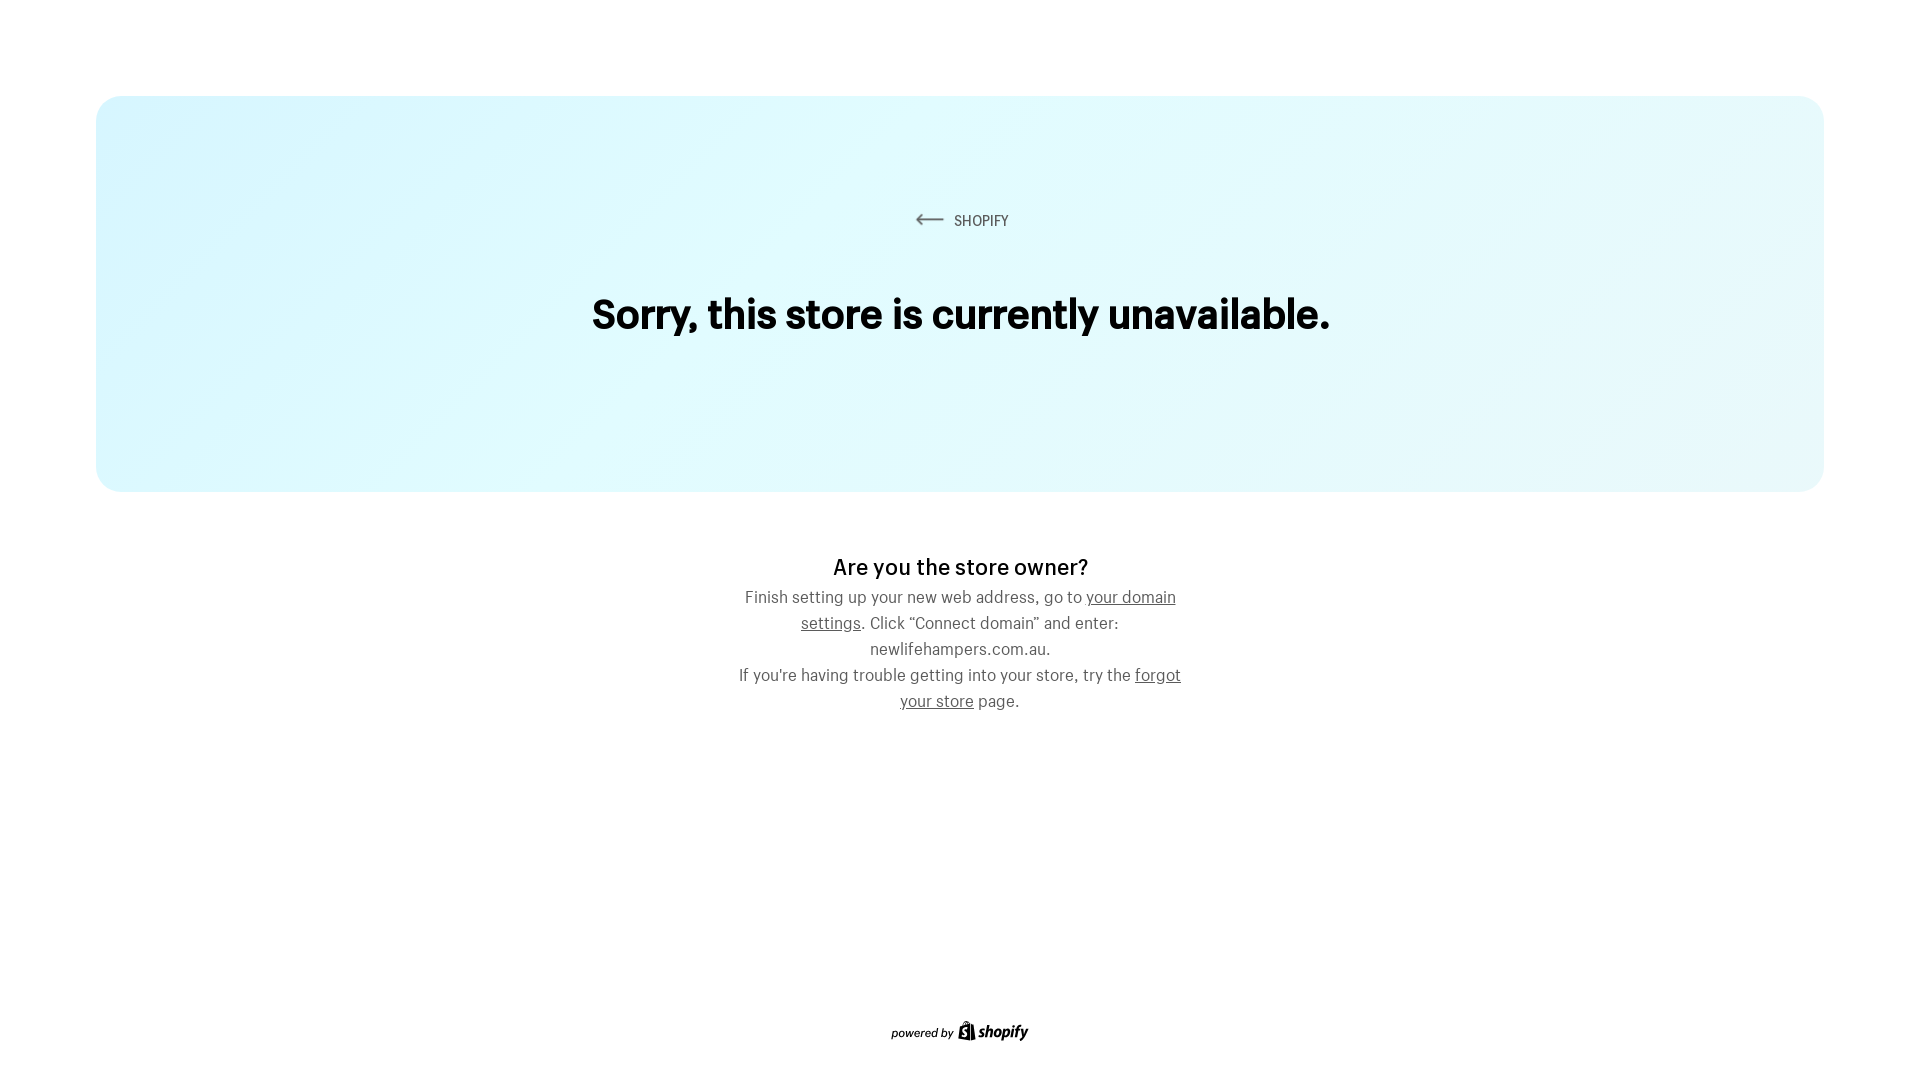  I want to click on your domain settings, so click(988, 607).